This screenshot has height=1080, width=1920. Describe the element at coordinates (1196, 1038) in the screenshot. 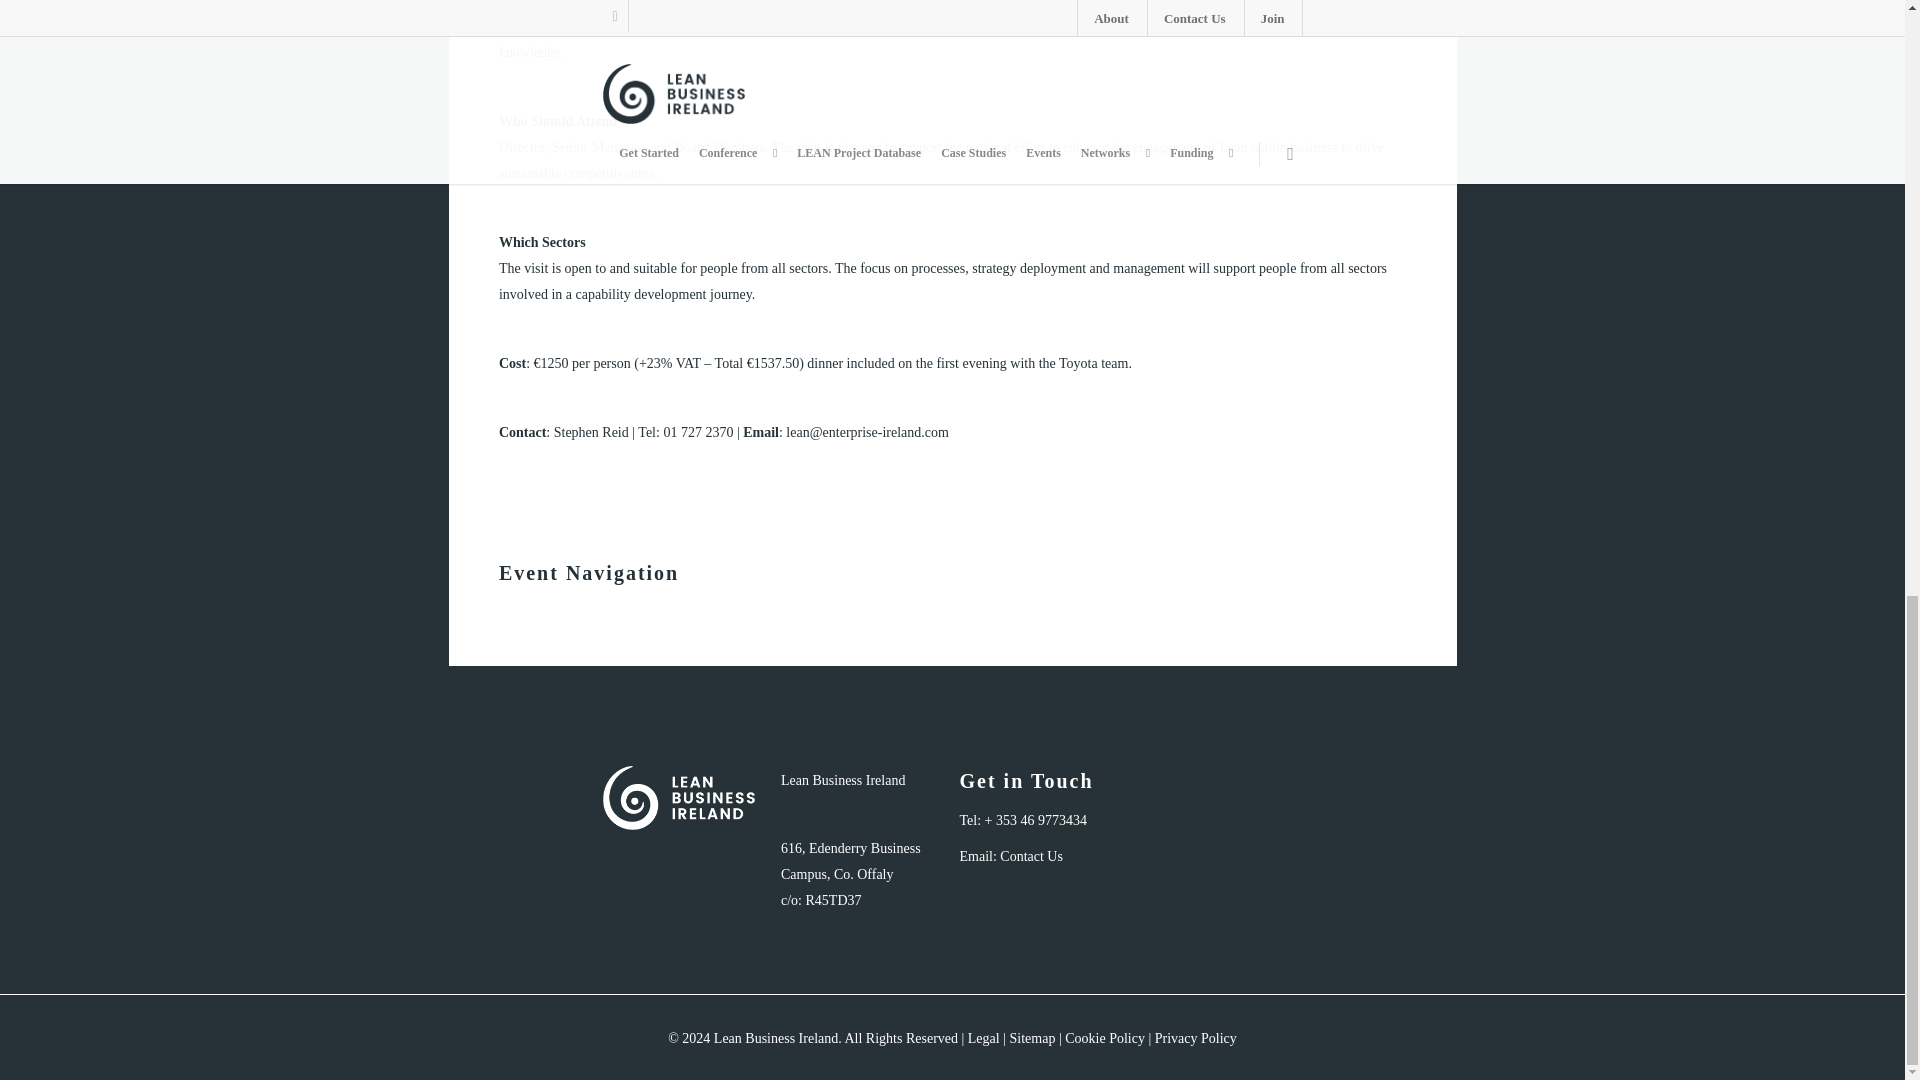

I see `Privacy Policy` at that location.